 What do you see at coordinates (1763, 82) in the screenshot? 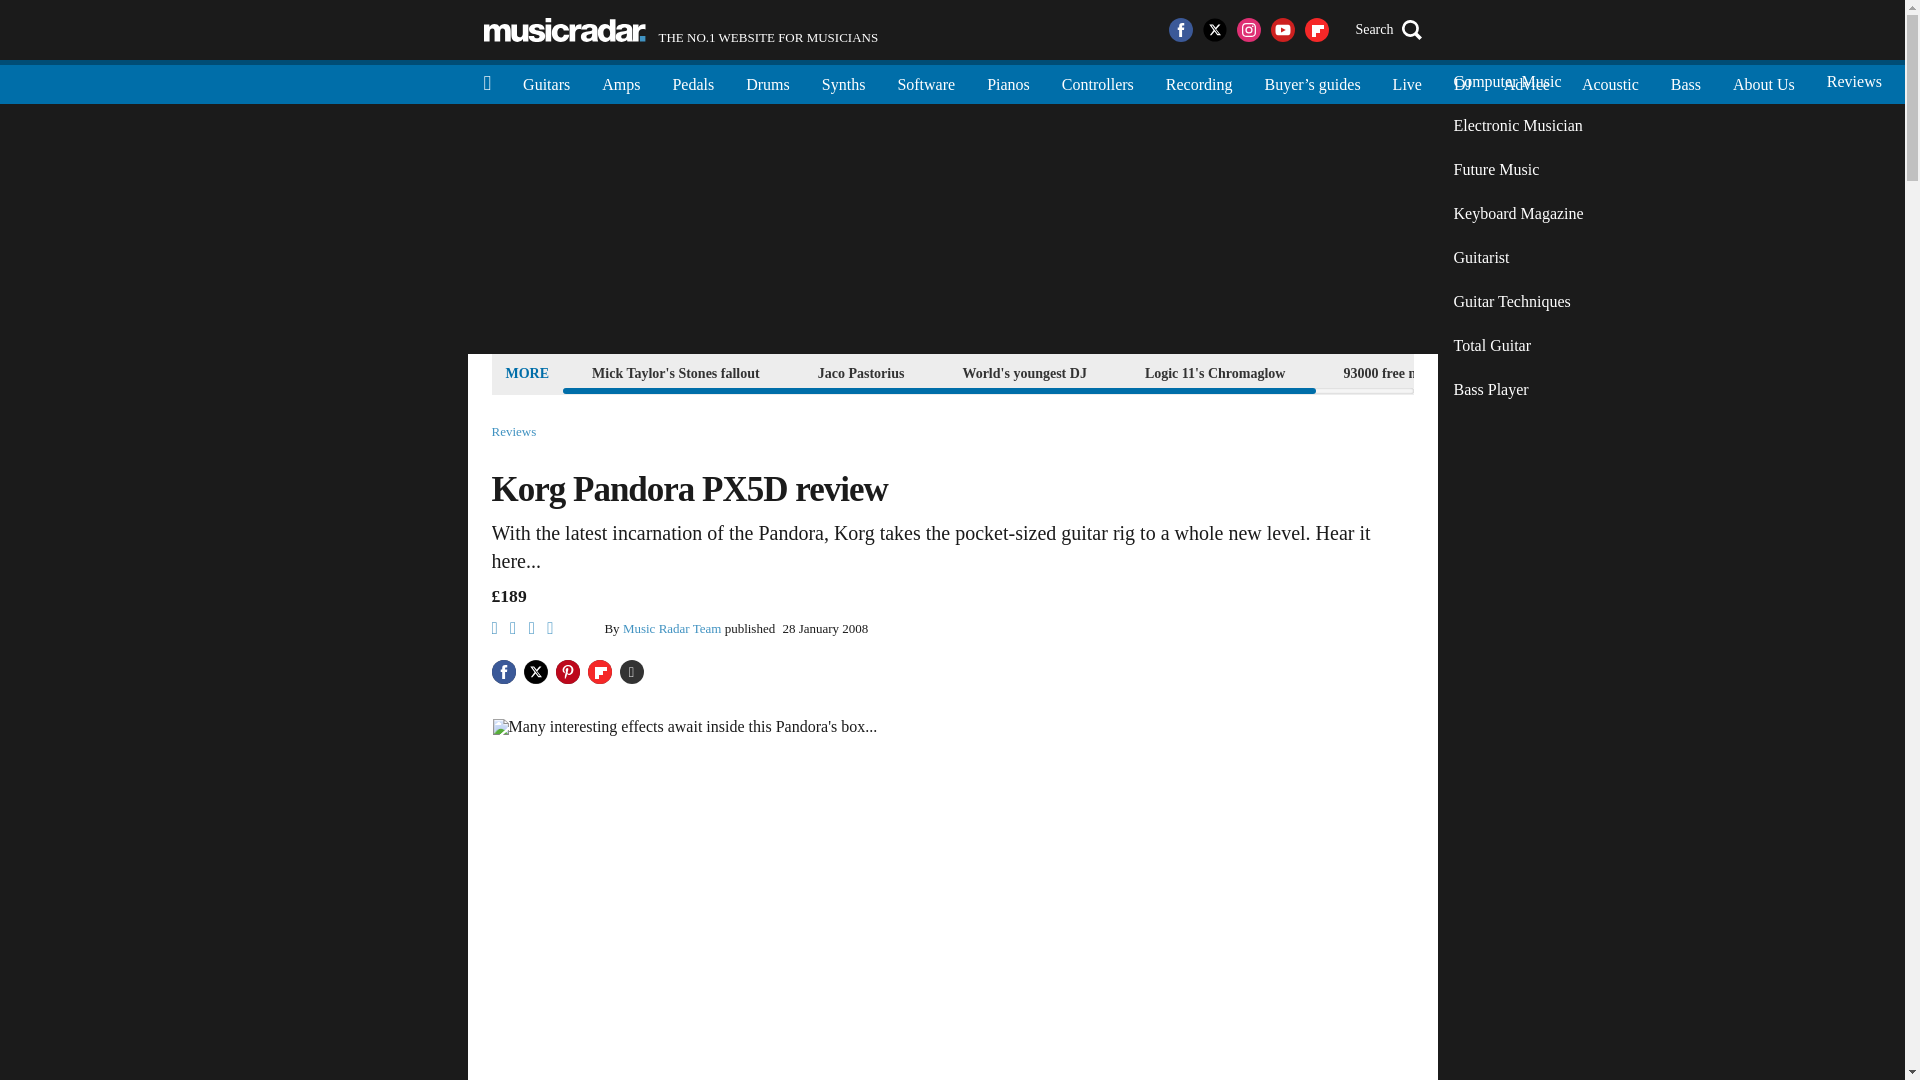
I see `About Us` at bounding box center [1763, 82].